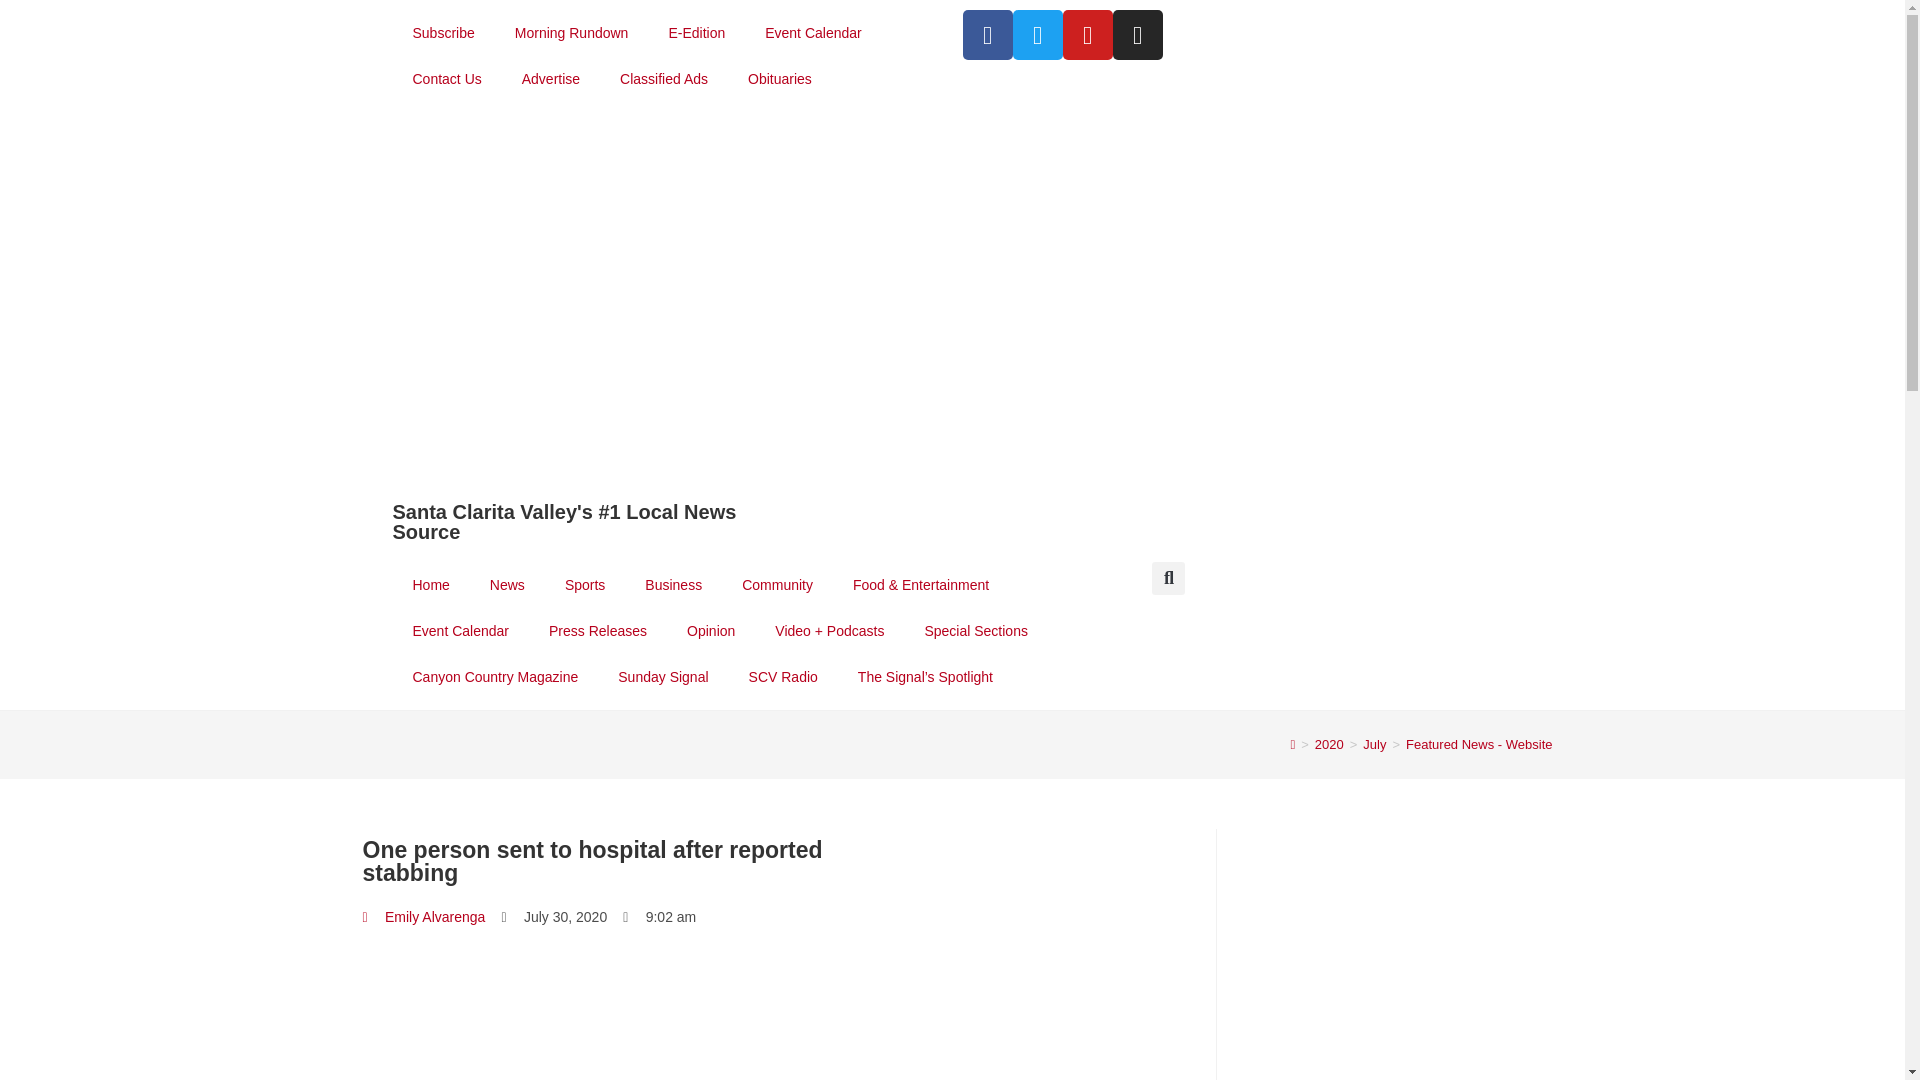 Image resolution: width=1920 pixels, height=1080 pixels. I want to click on Sports, so click(585, 584).